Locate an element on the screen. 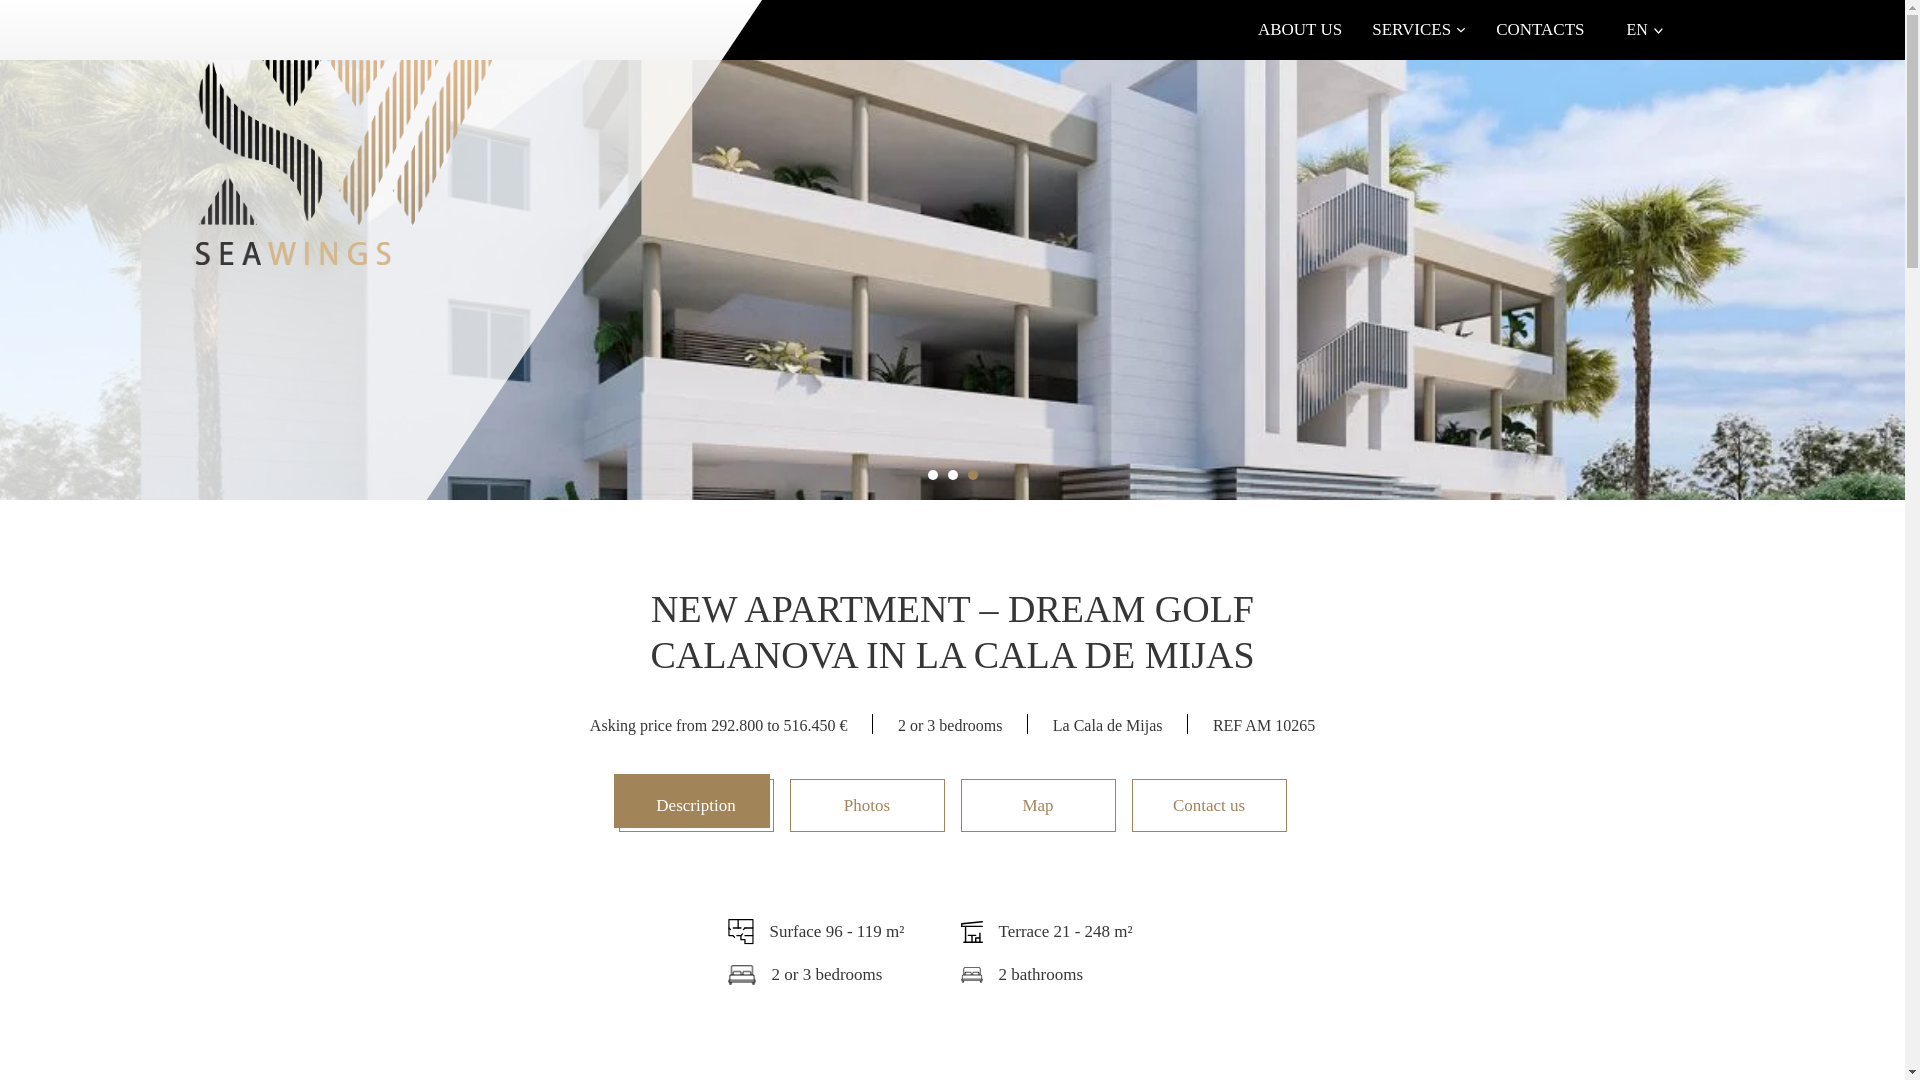 The width and height of the screenshot is (1920, 1080). English is located at coordinates (1644, 29).